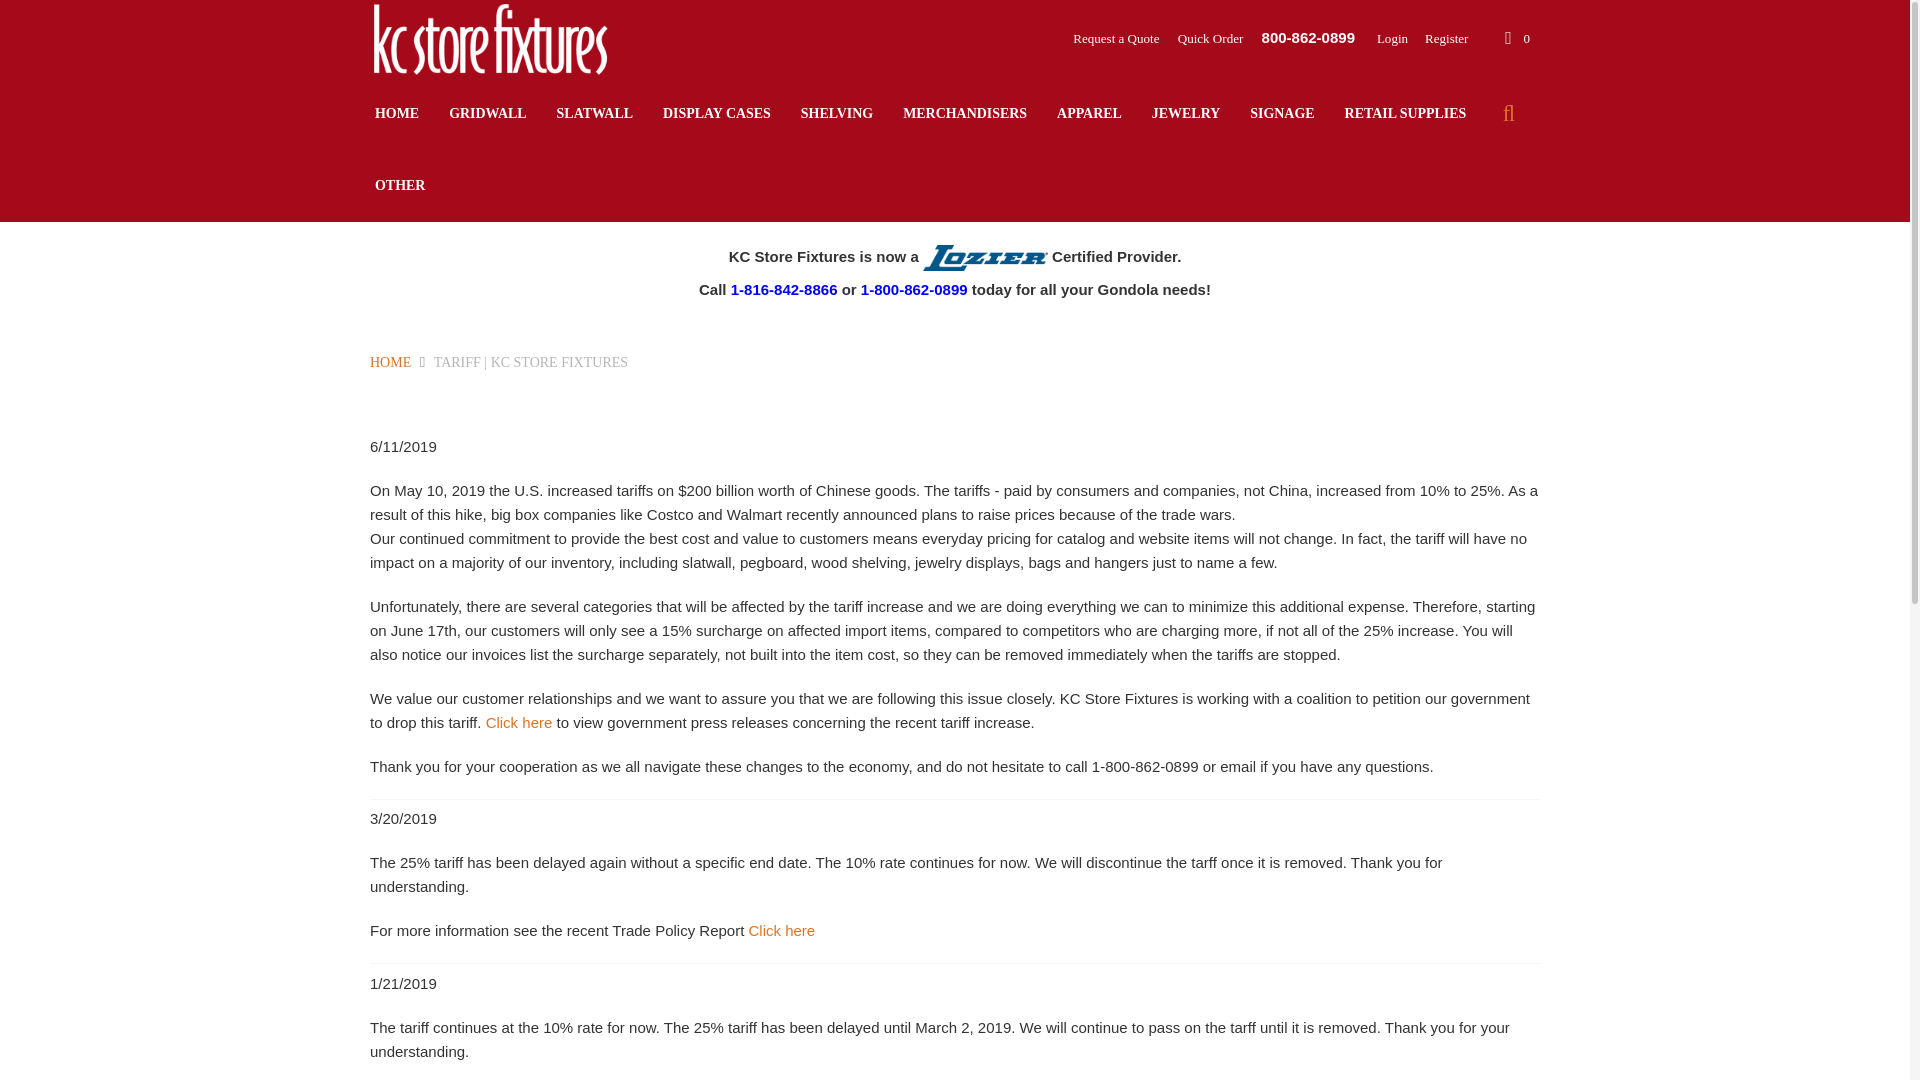 The height and width of the screenshot is (1080, 1920). I want to click on SLATWALL, so click(594, 114).